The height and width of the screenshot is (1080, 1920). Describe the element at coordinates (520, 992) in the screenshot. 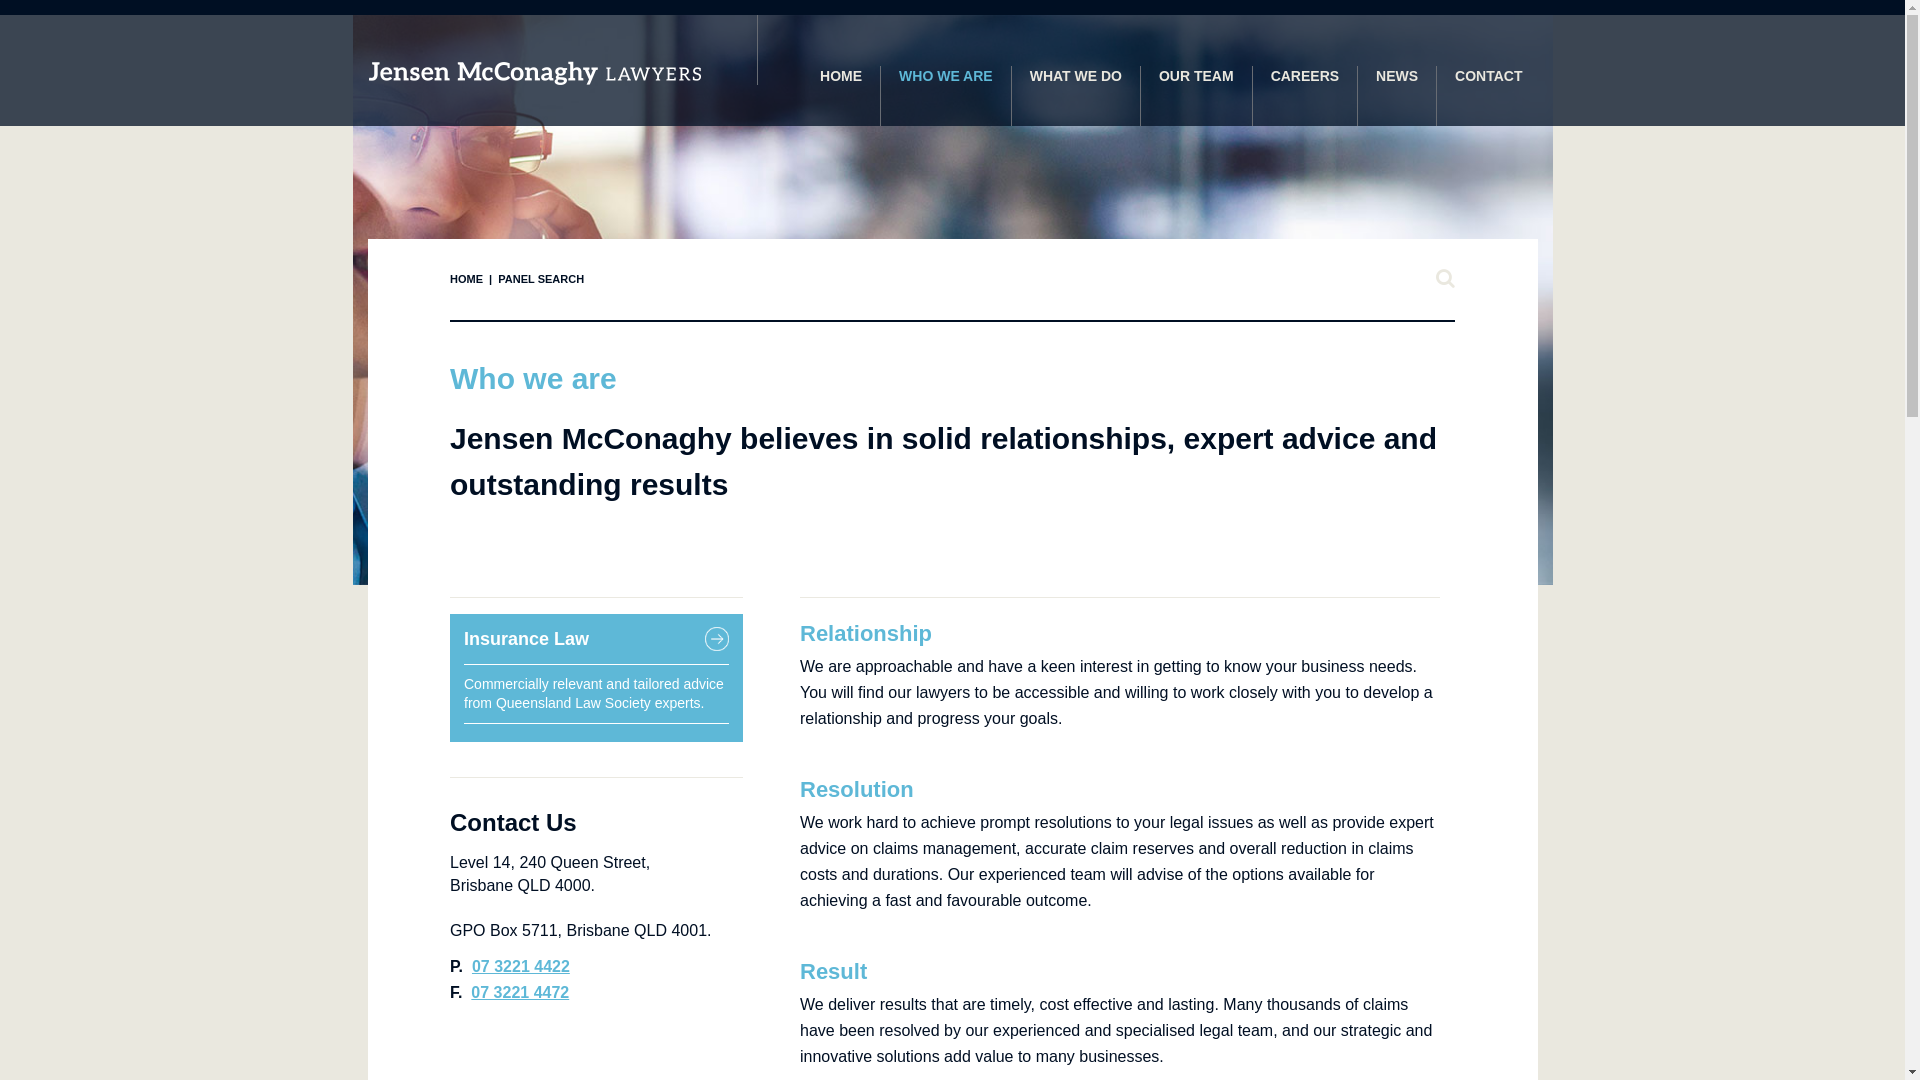

I see `07 3221 4472` at that location.